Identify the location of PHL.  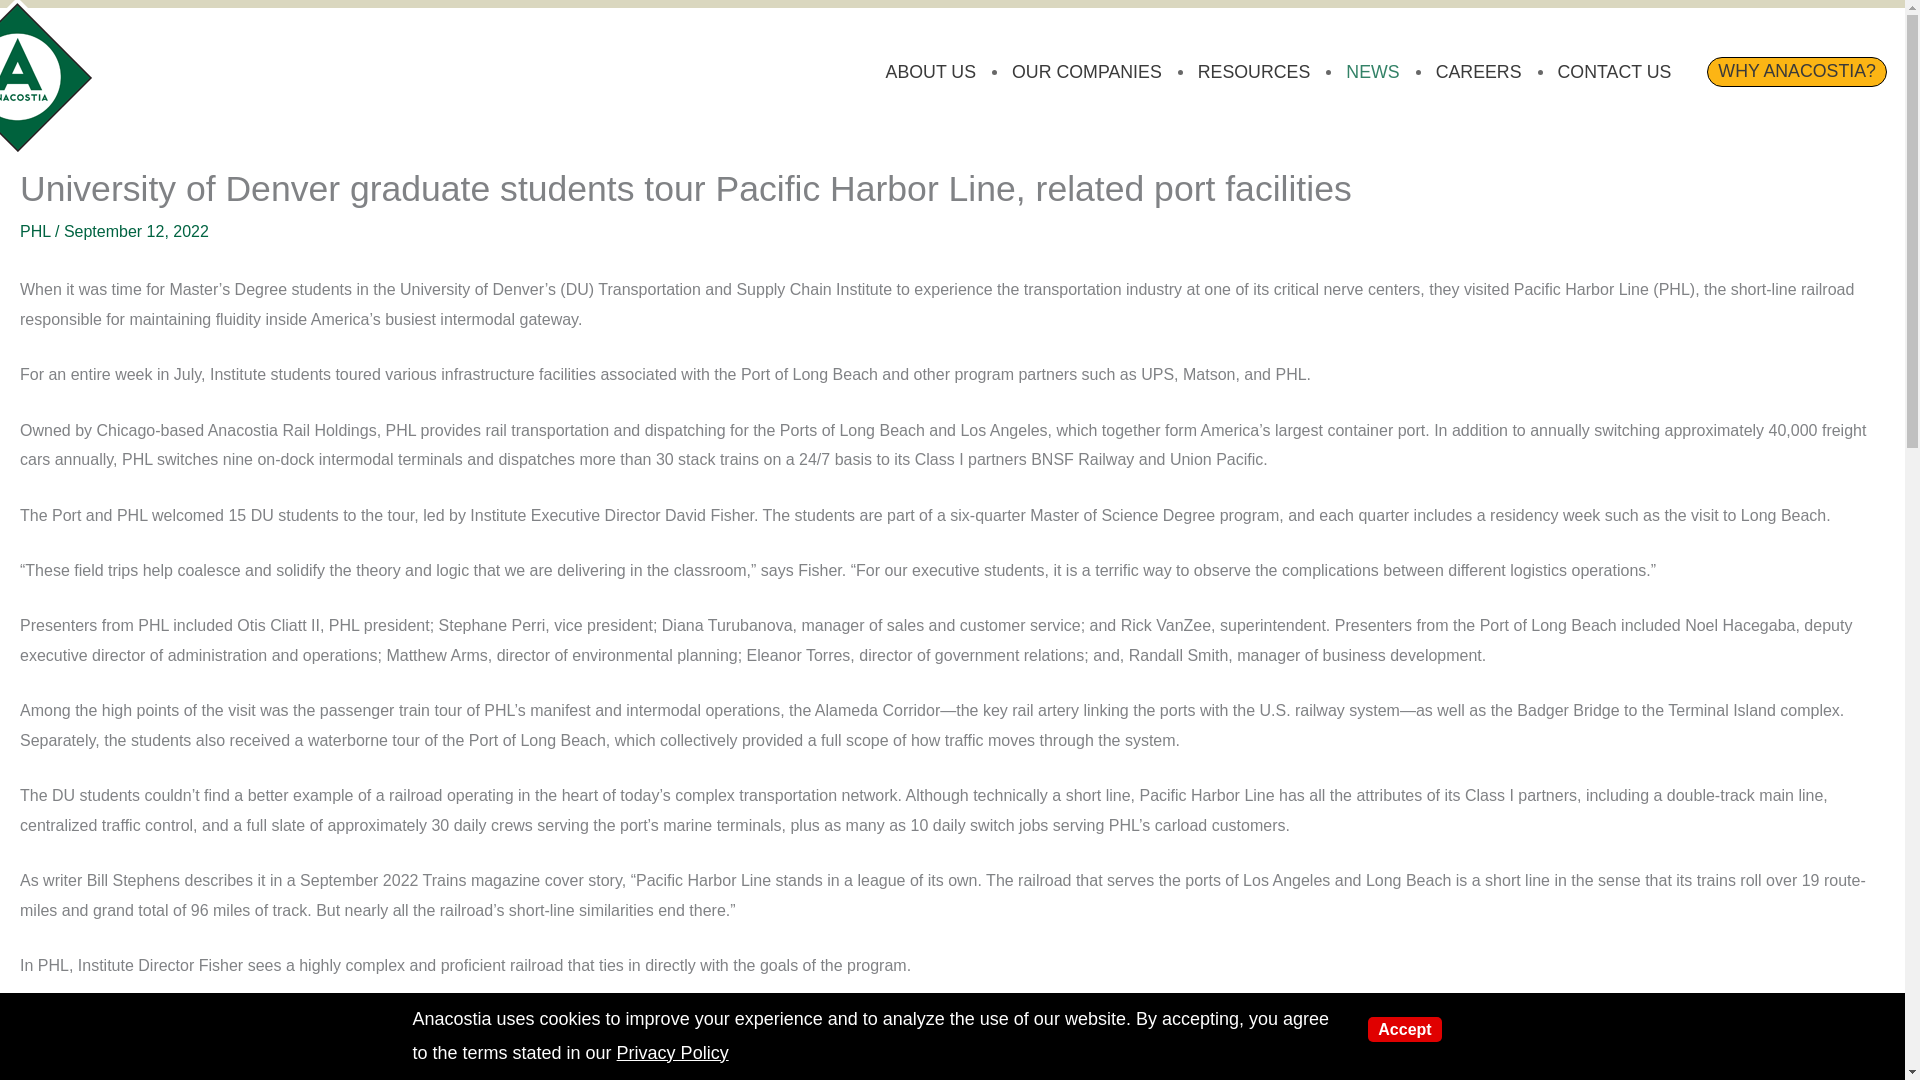
(35, 230).